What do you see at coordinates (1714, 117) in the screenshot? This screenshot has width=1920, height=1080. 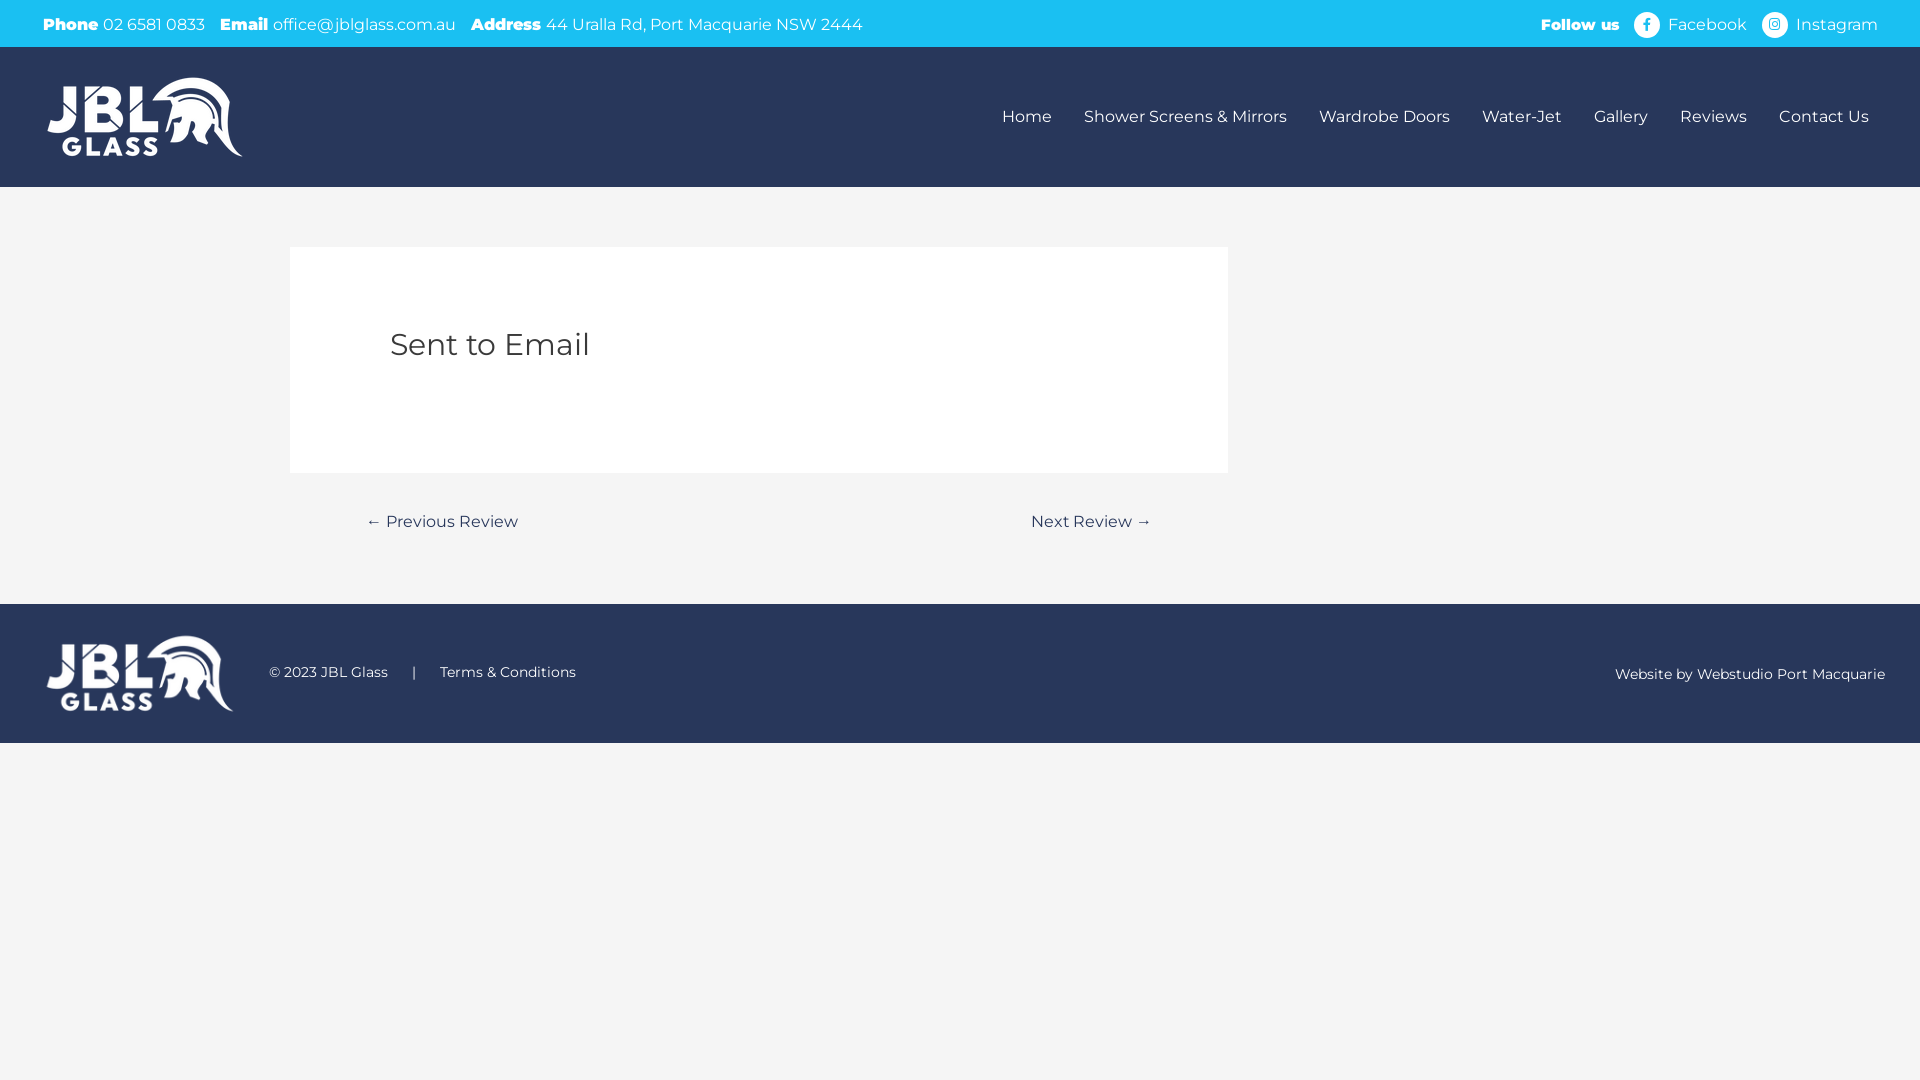 I see `Reviews` at bounding box center [1714, 117].